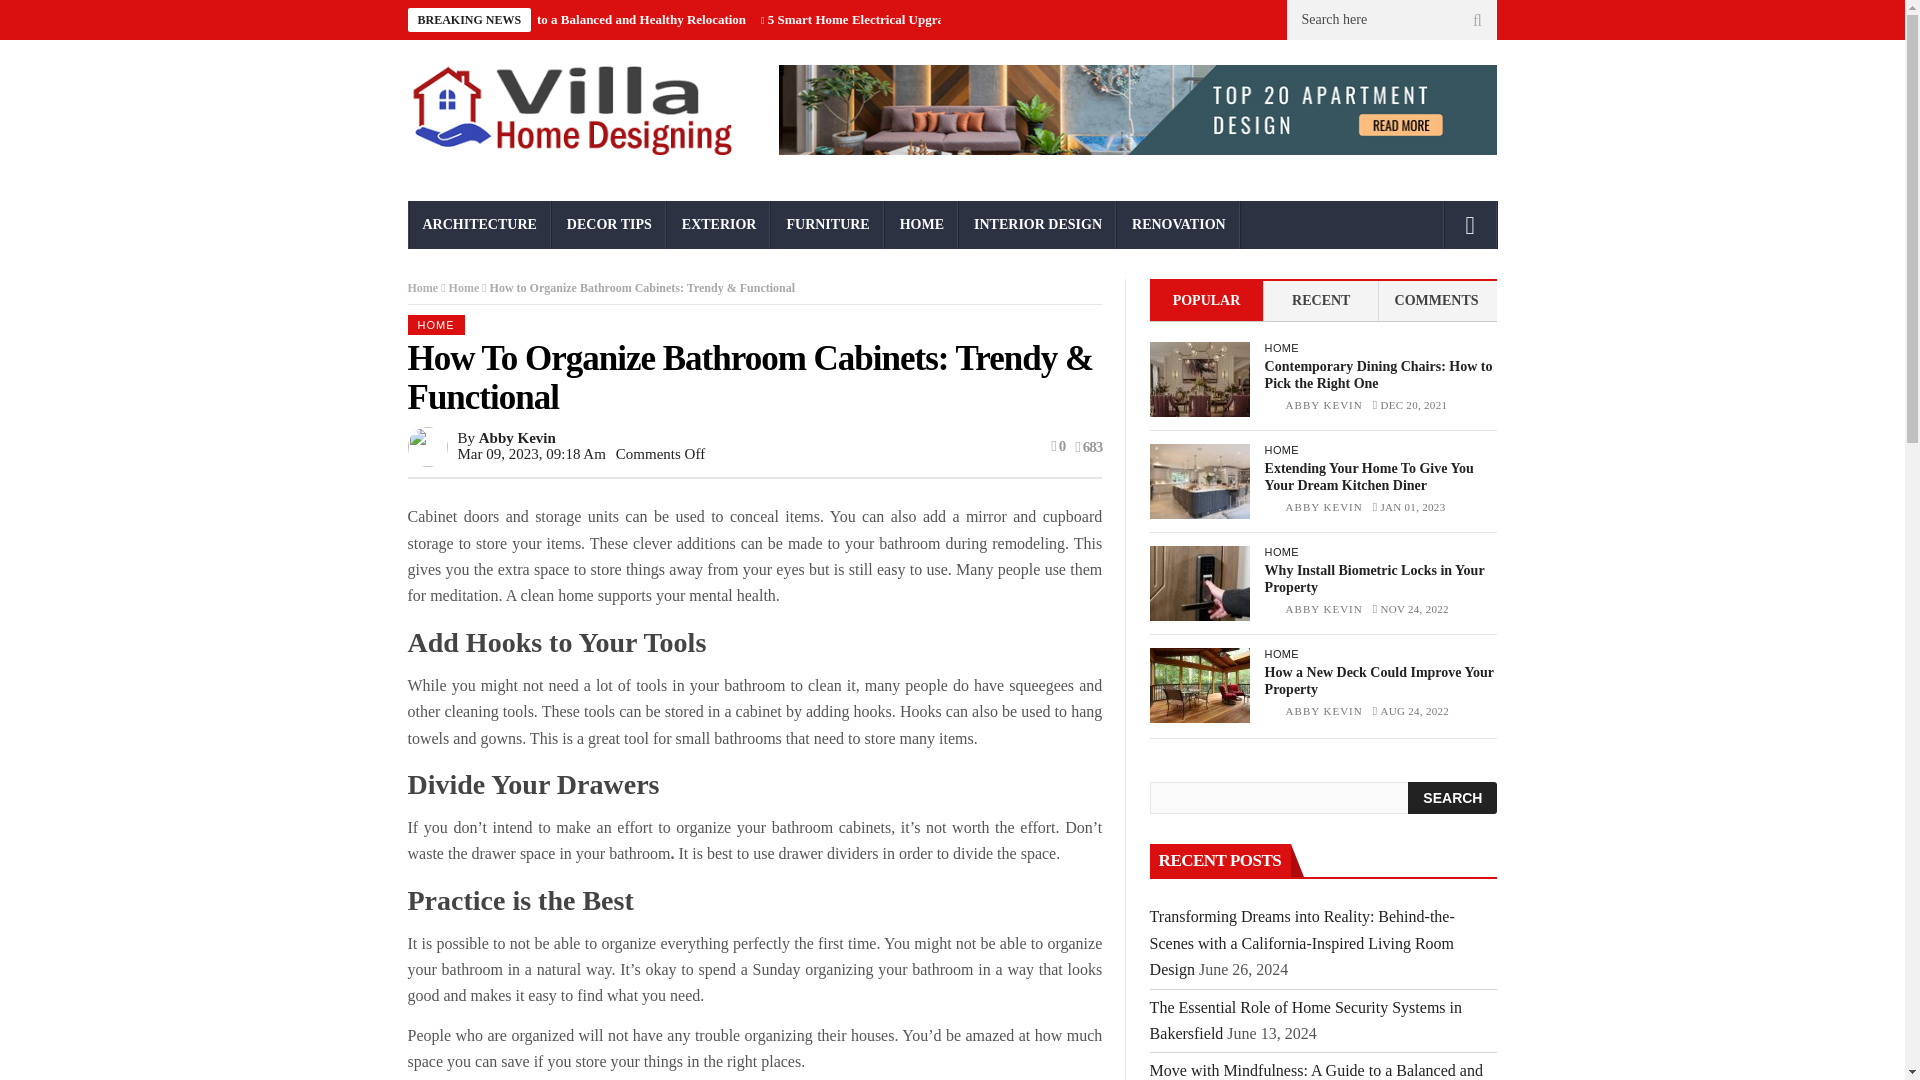  Describe the element at coordinates (1178, 224) in the screenshot. I see `RENOVATION` at that location.